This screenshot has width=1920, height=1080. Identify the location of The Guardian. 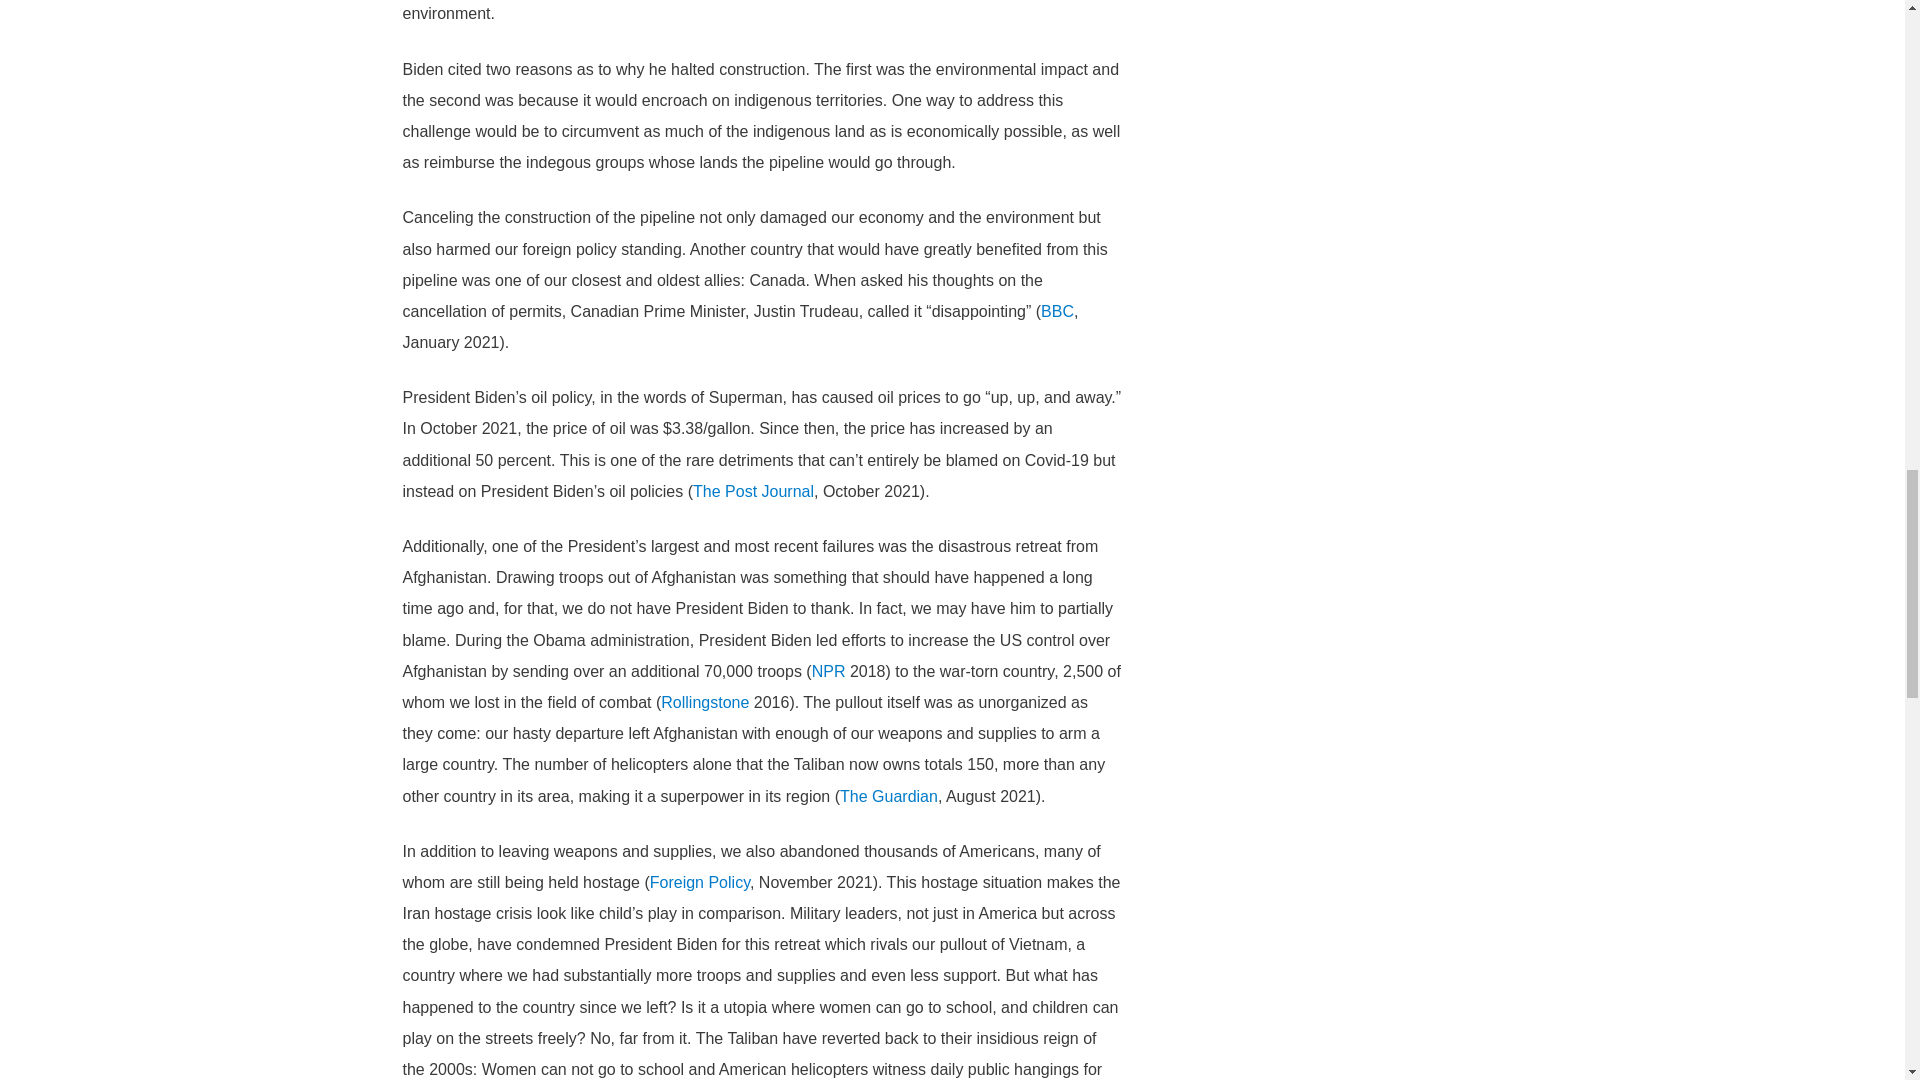
(889, 796).